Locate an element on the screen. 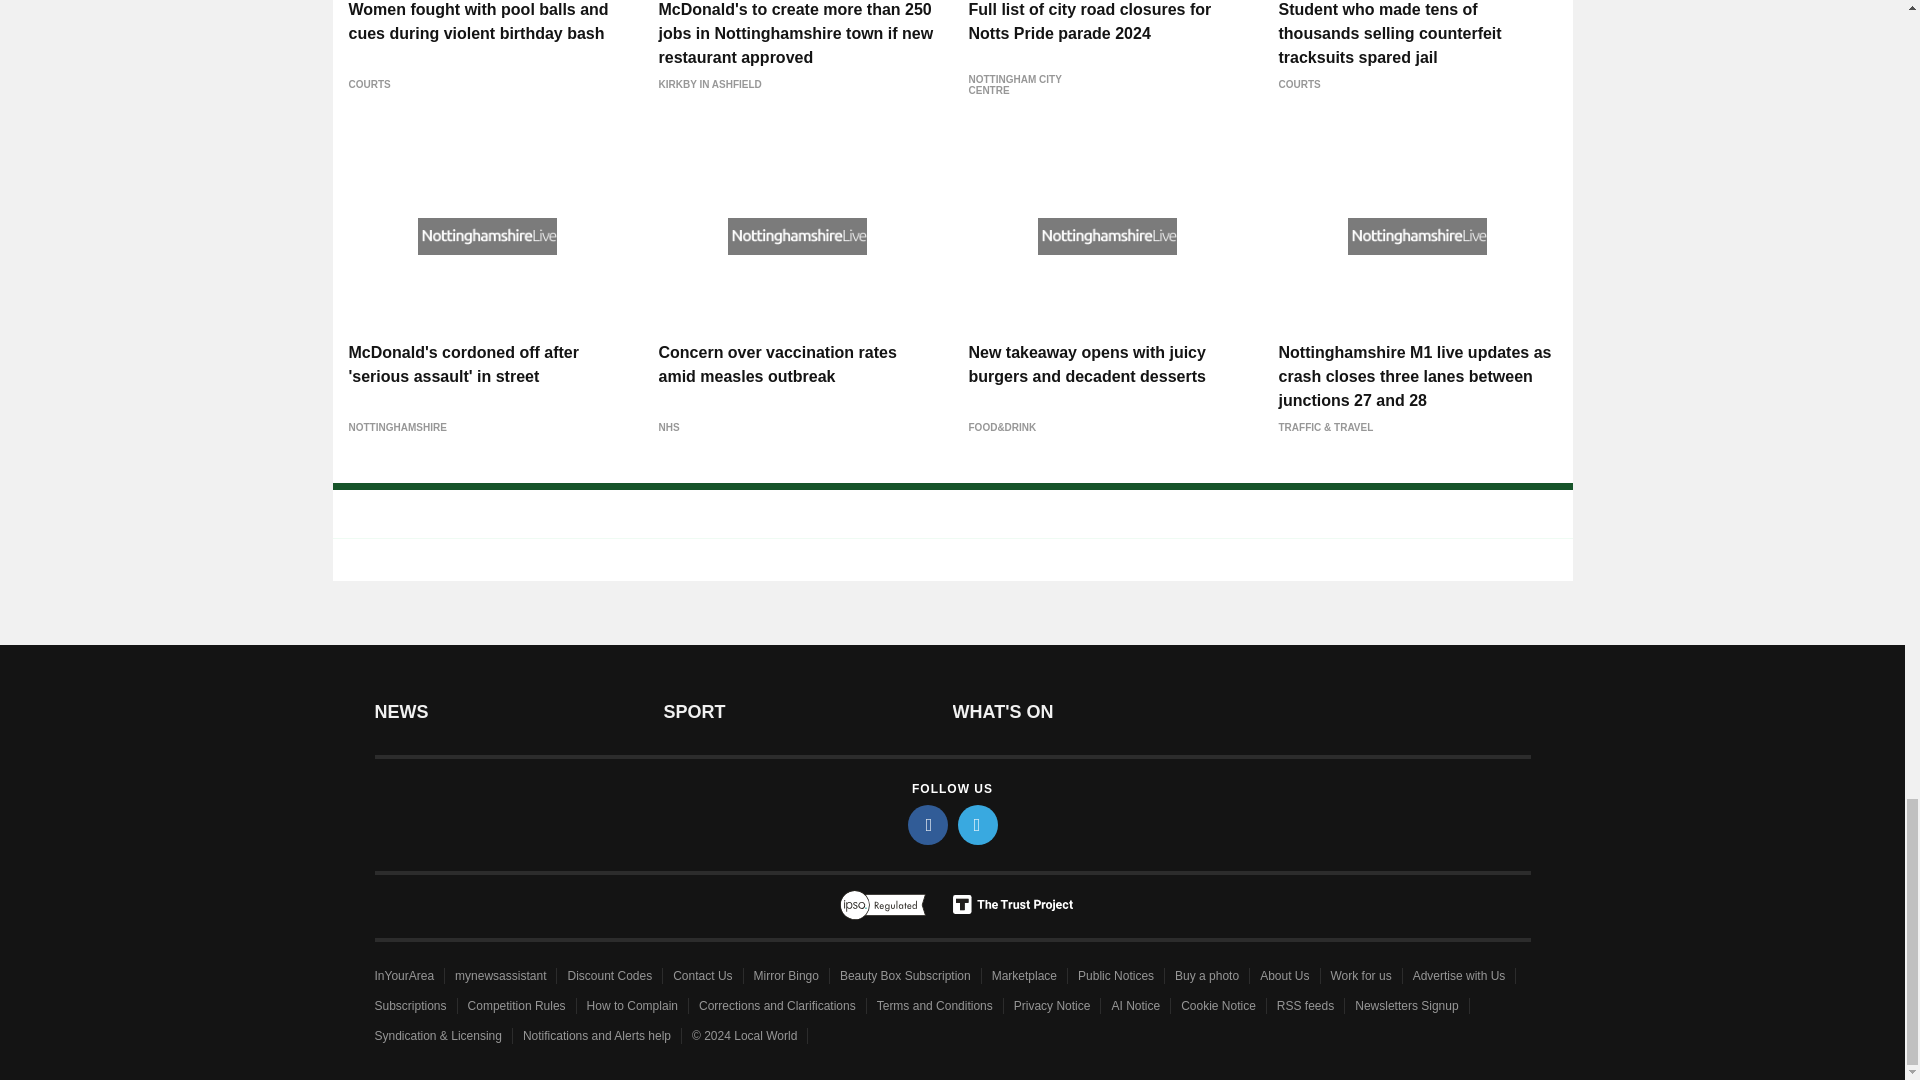 Image resolution: width=1920 pixels, height=1080 pixels. twitter is located at coordinates (978, 824).